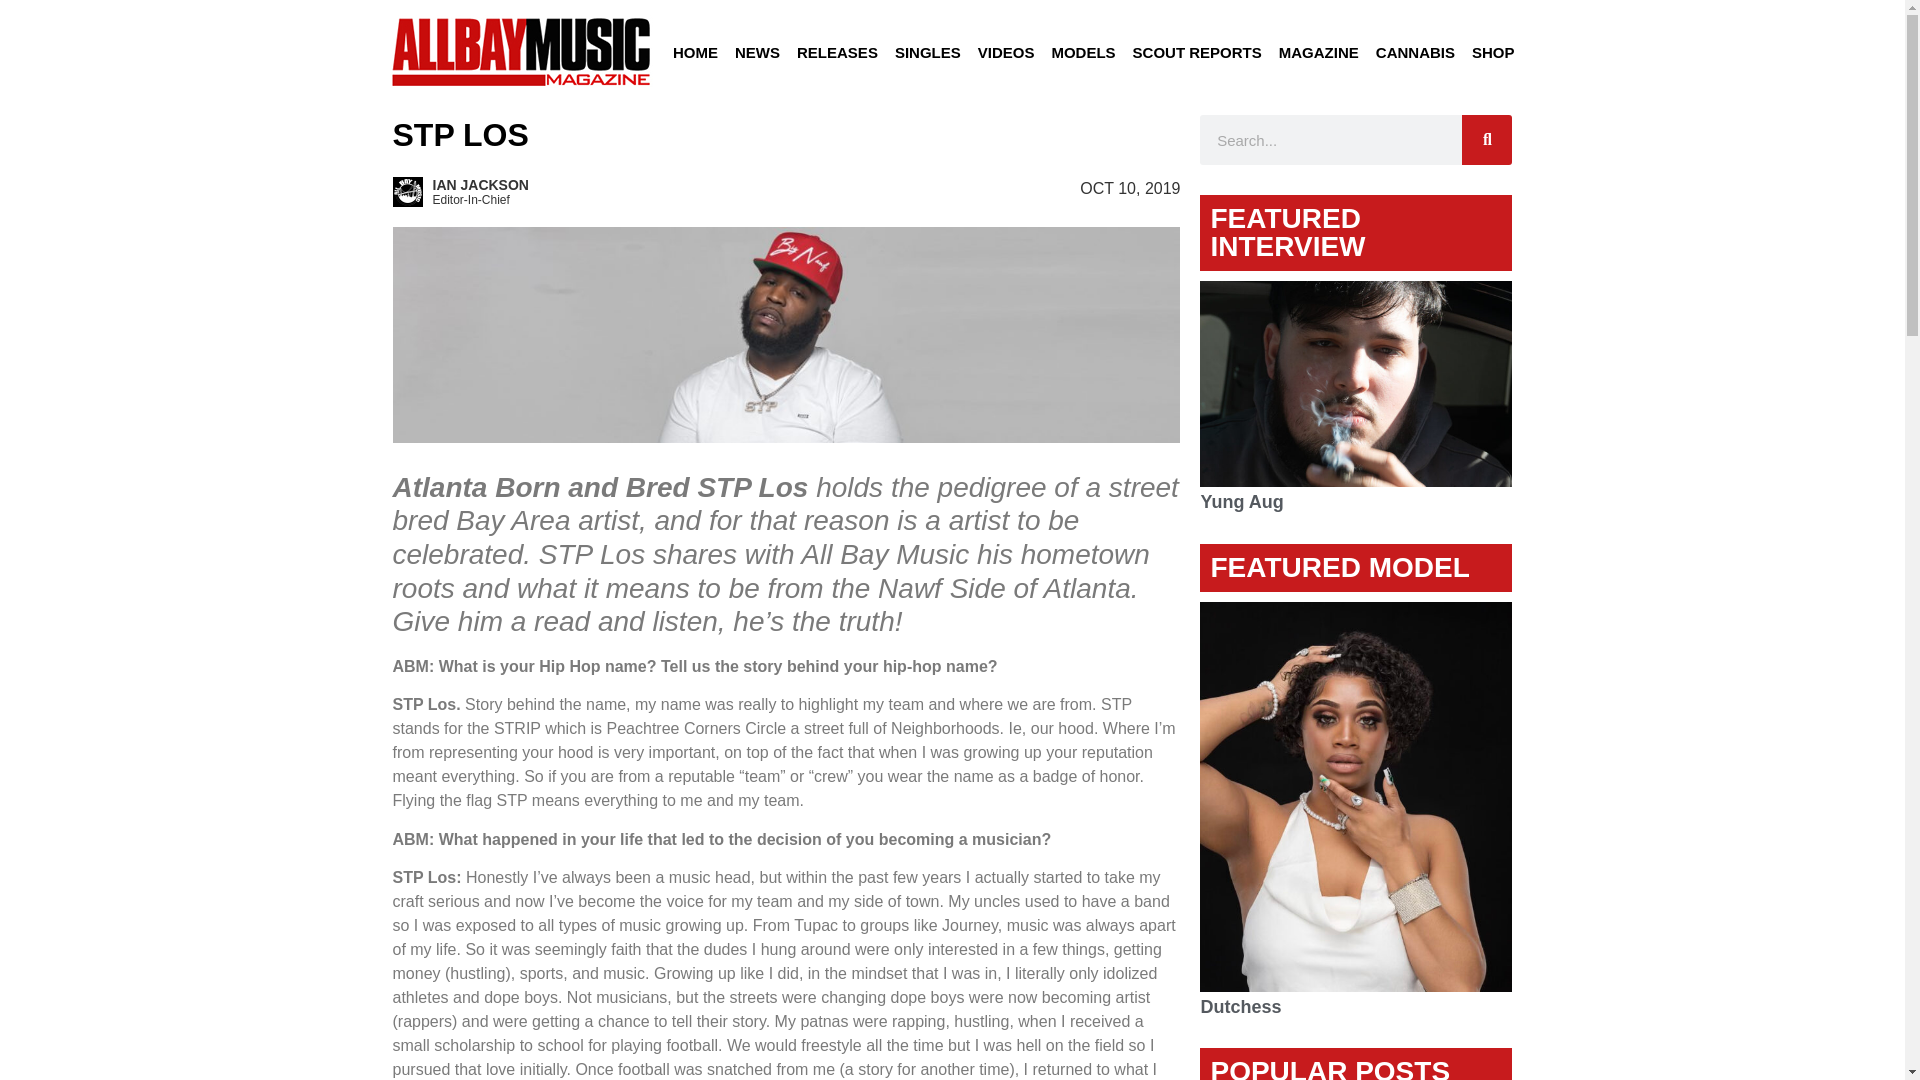 This screenshot has height=1080, width=1920. What do you see at coordinates (757, 52) in the screenshot?
I see `NEWS` at bounding box center [757, 52].